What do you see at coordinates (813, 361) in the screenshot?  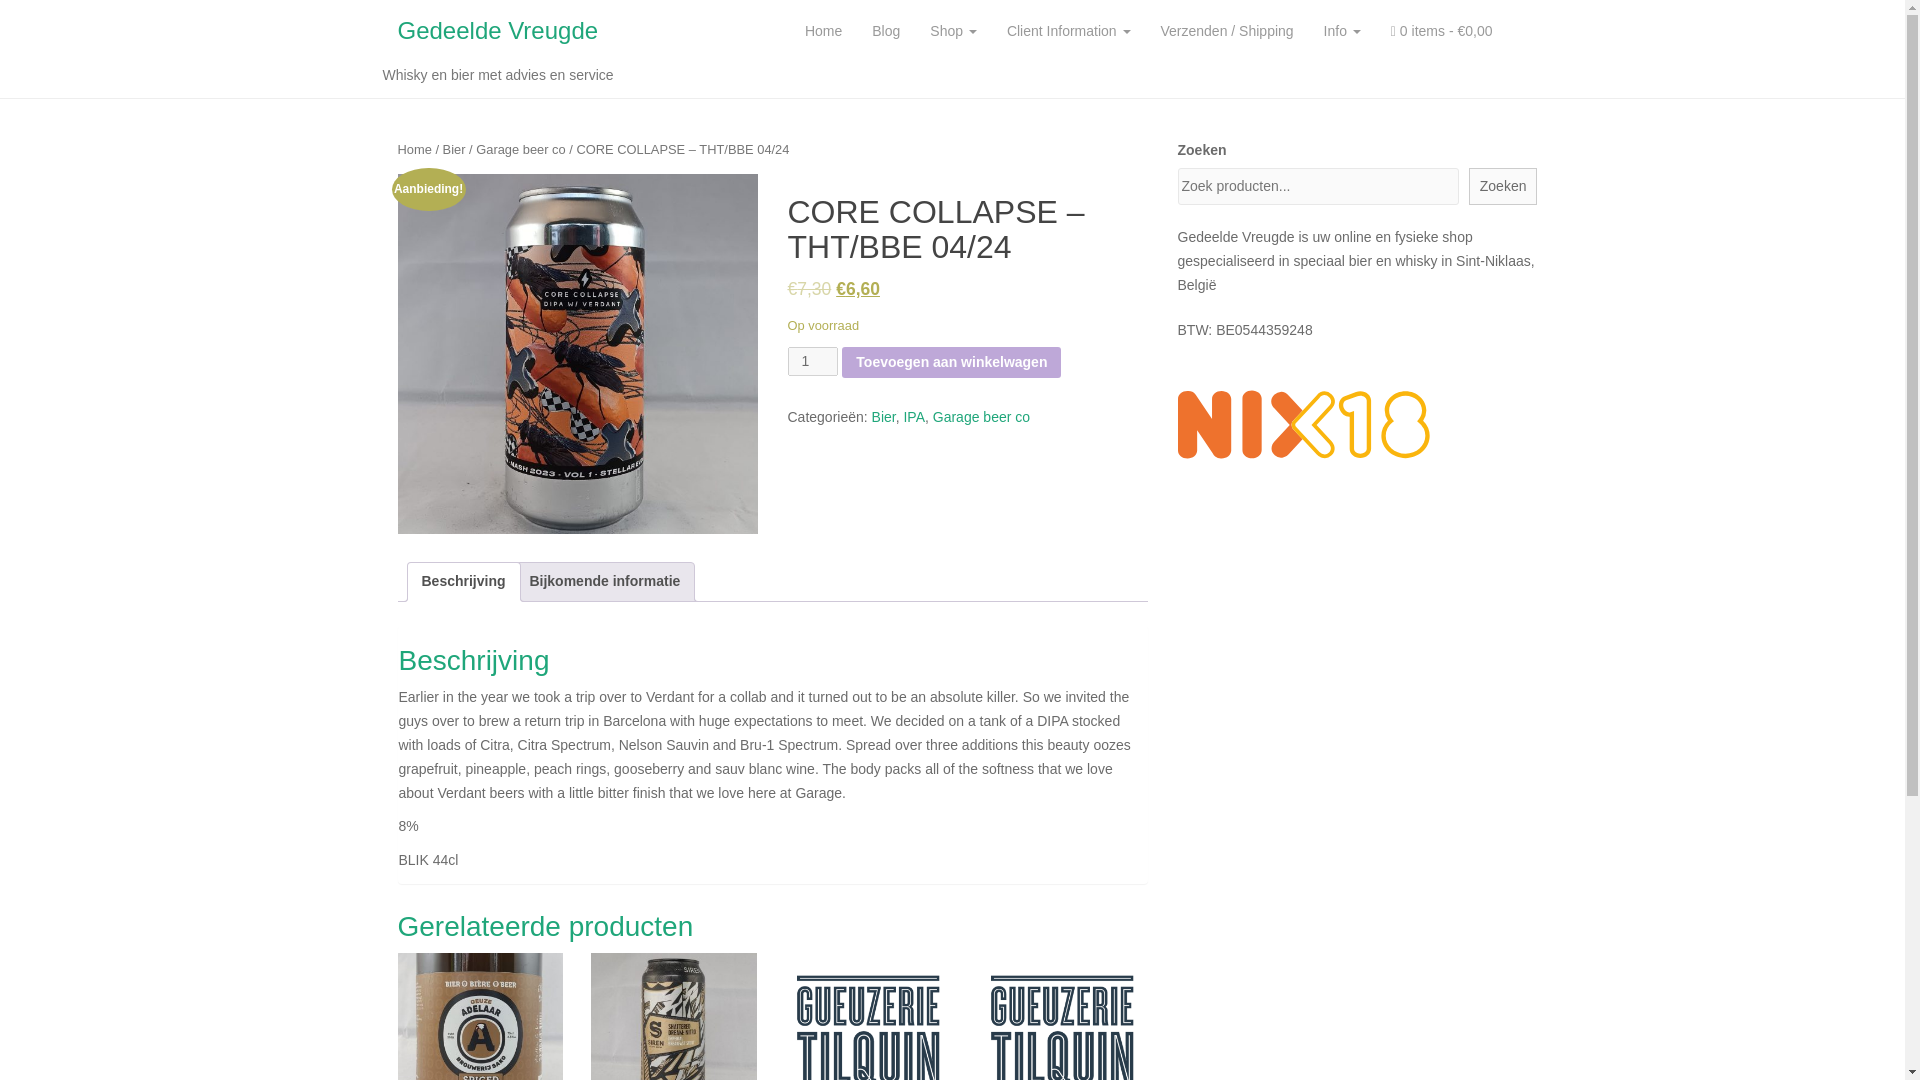 I see `1` at bounding box center [813, 361].